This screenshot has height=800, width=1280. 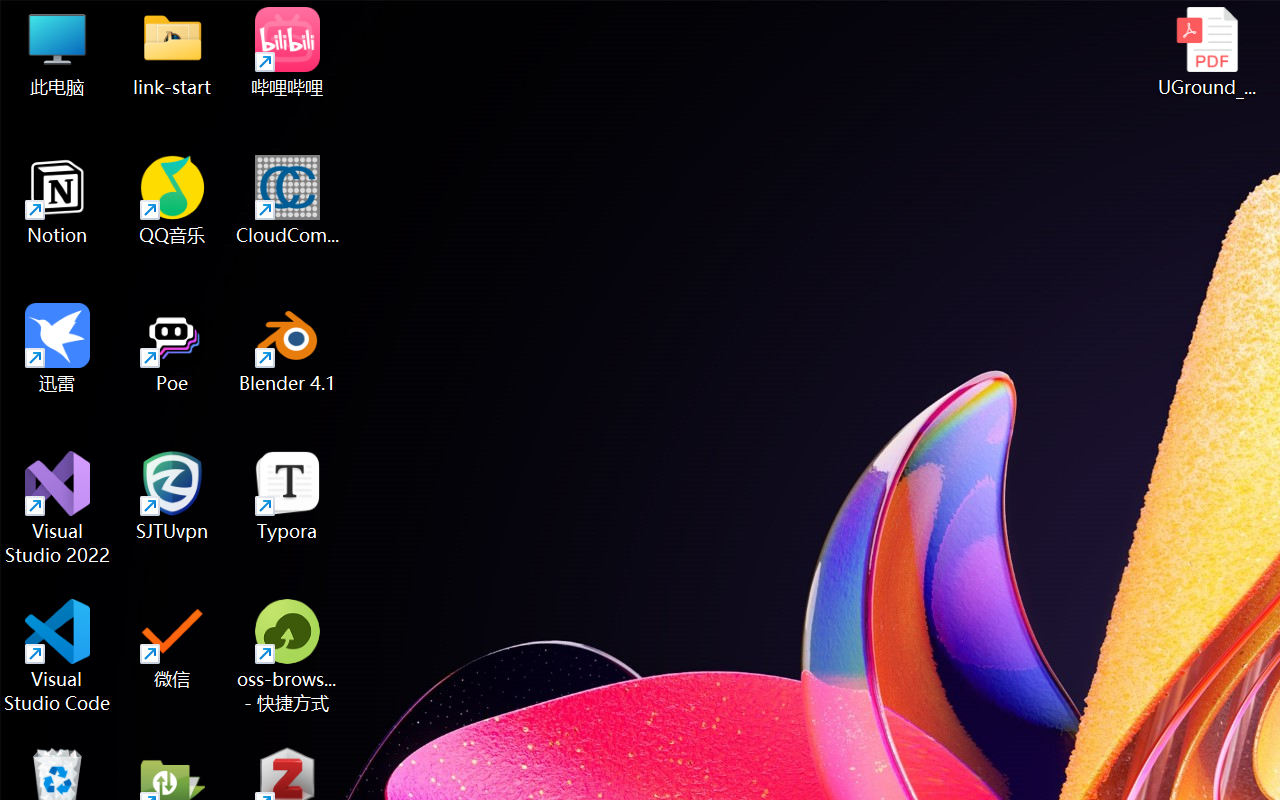 What do you see at coordinates (288, 496) in the screenshot?
I see `Typora` at bounding box center [288, 496].